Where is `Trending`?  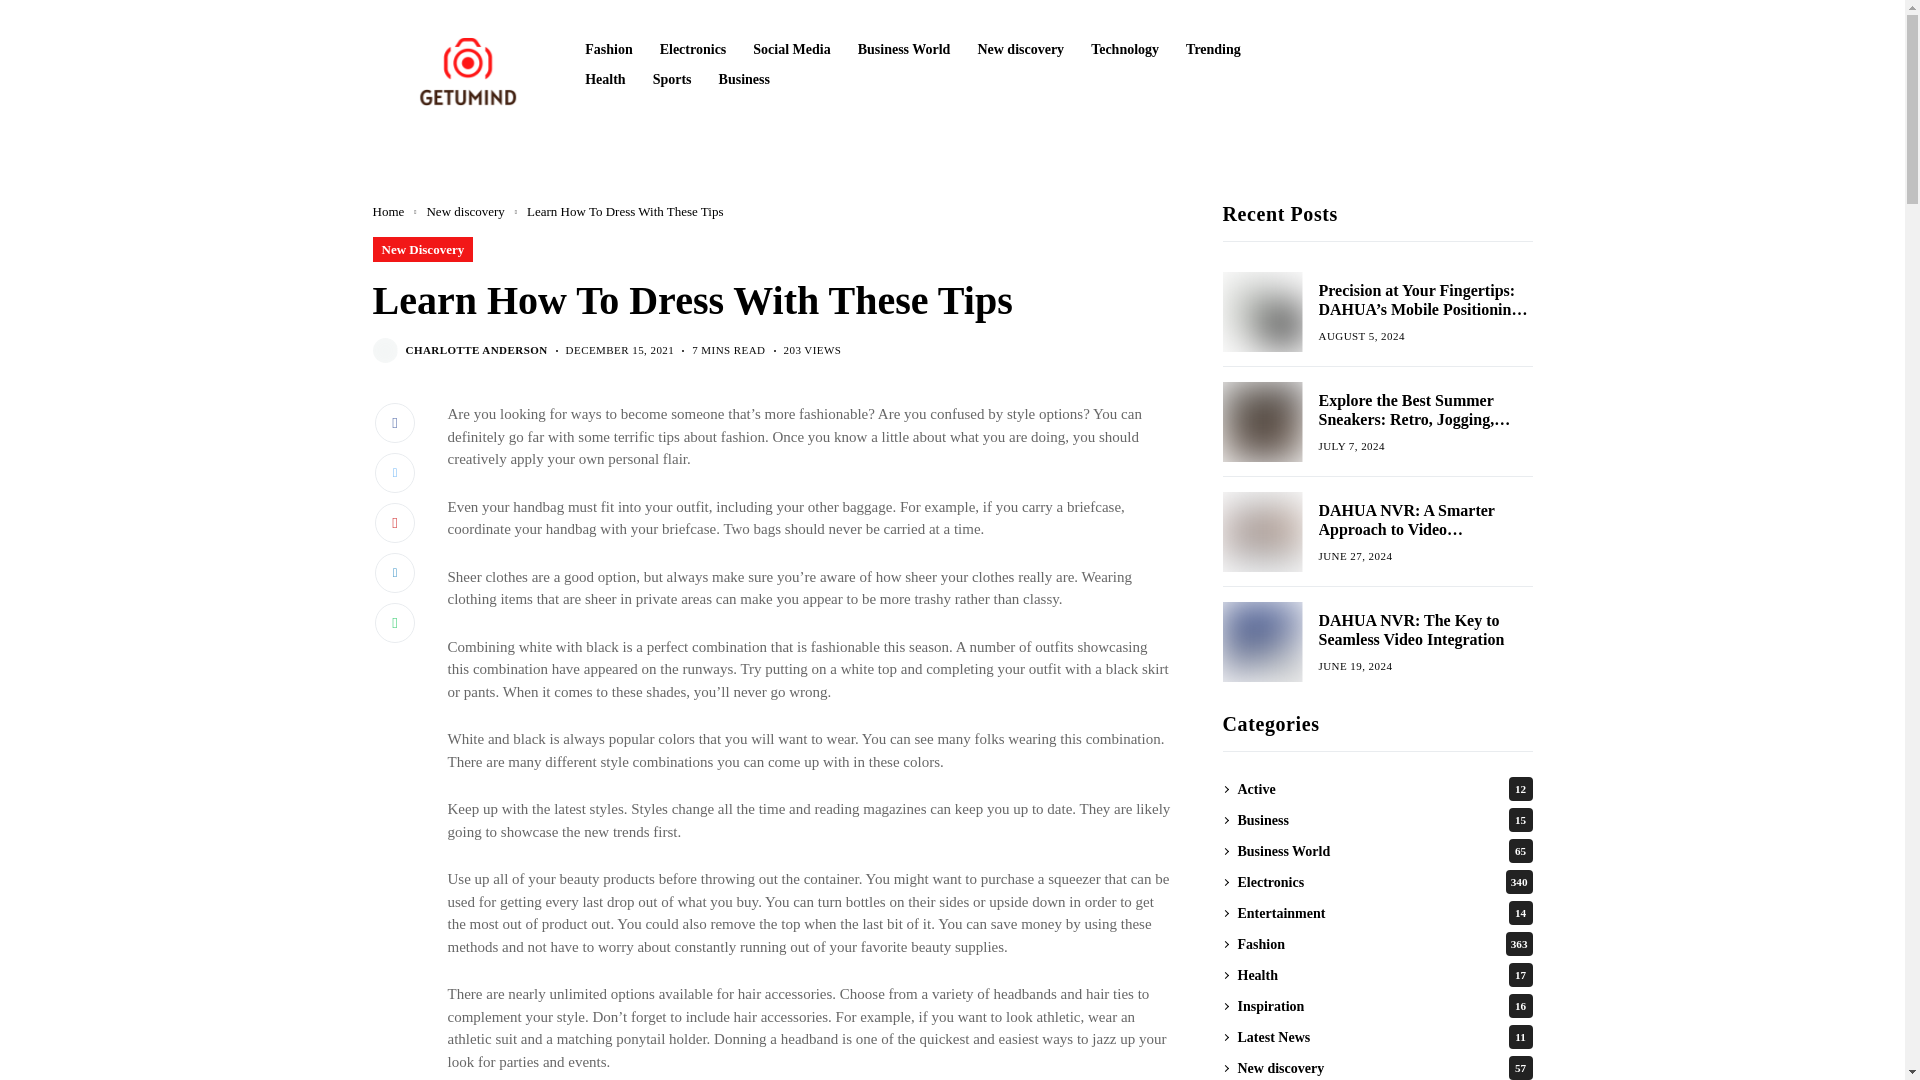
Trending is located at coordinates (1213, 50).